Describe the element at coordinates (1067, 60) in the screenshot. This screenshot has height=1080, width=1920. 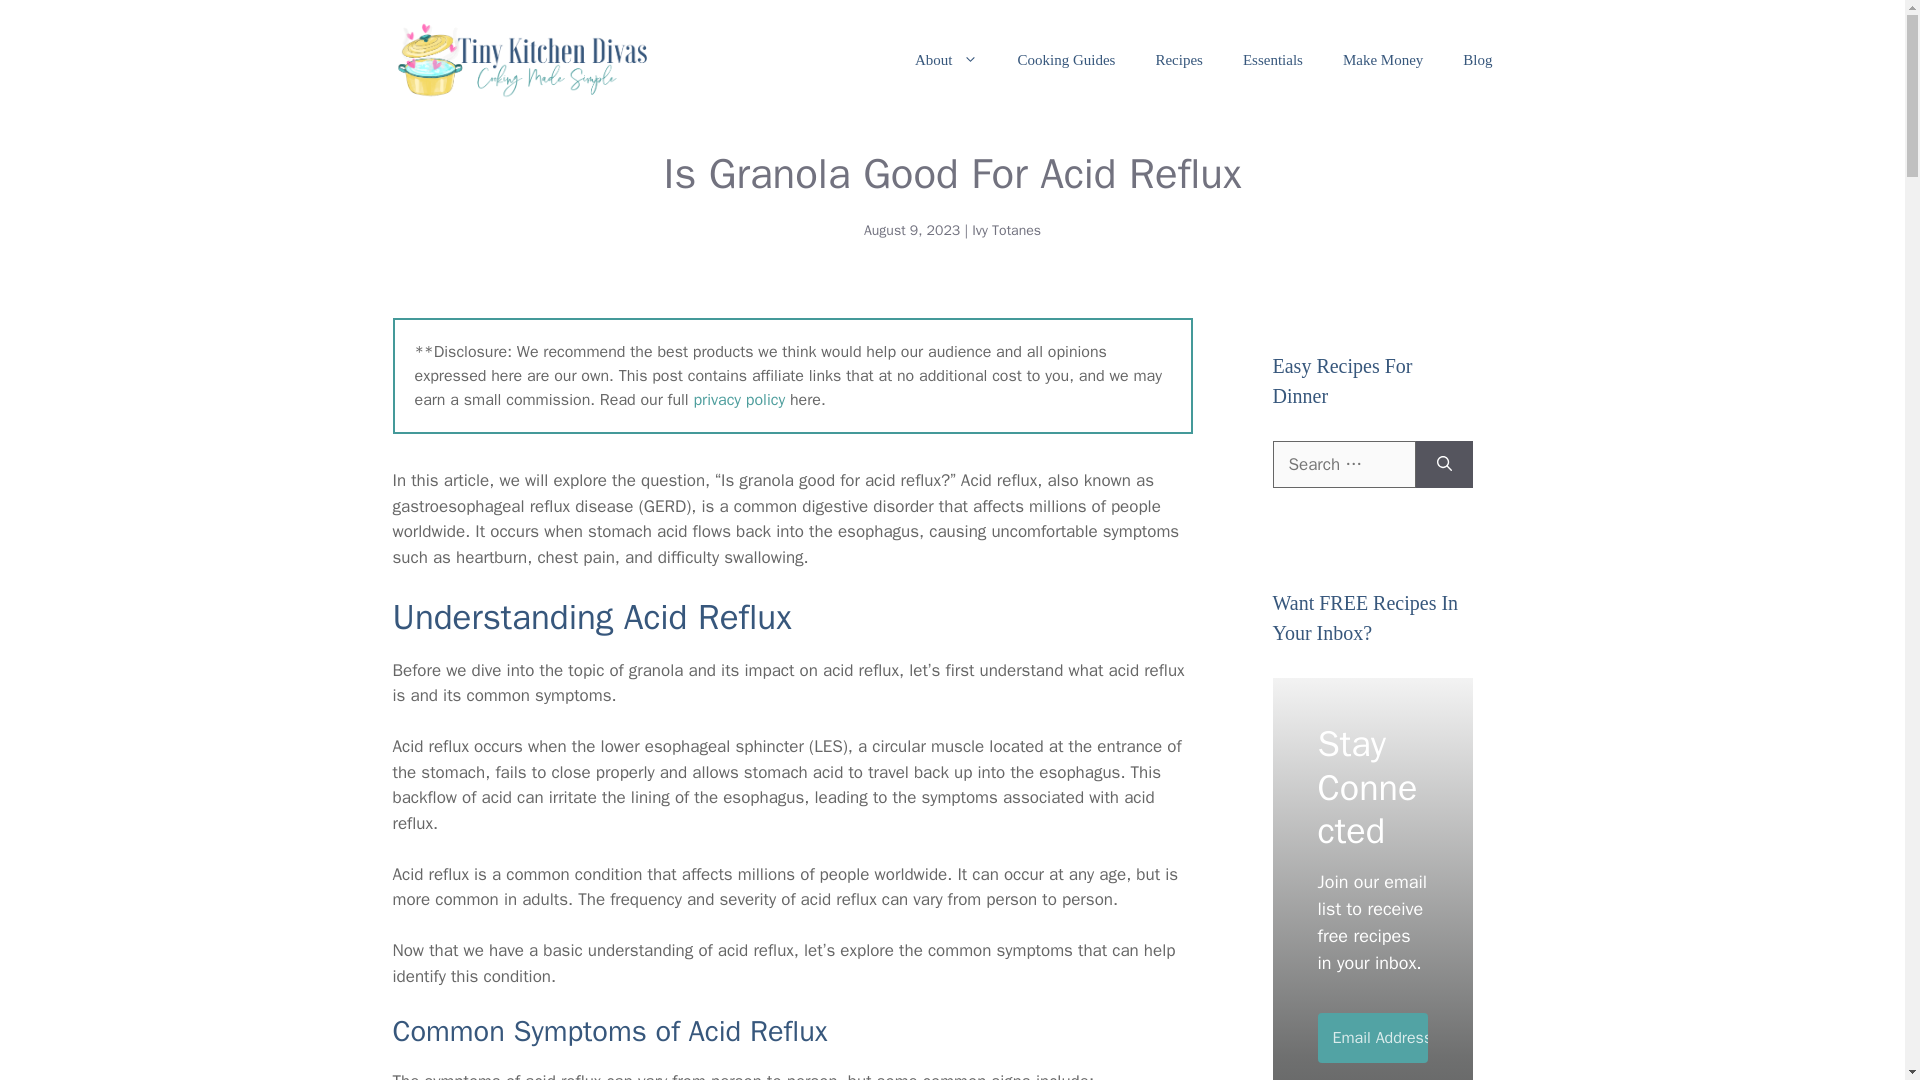
I see `Cooking Guides` at that location.